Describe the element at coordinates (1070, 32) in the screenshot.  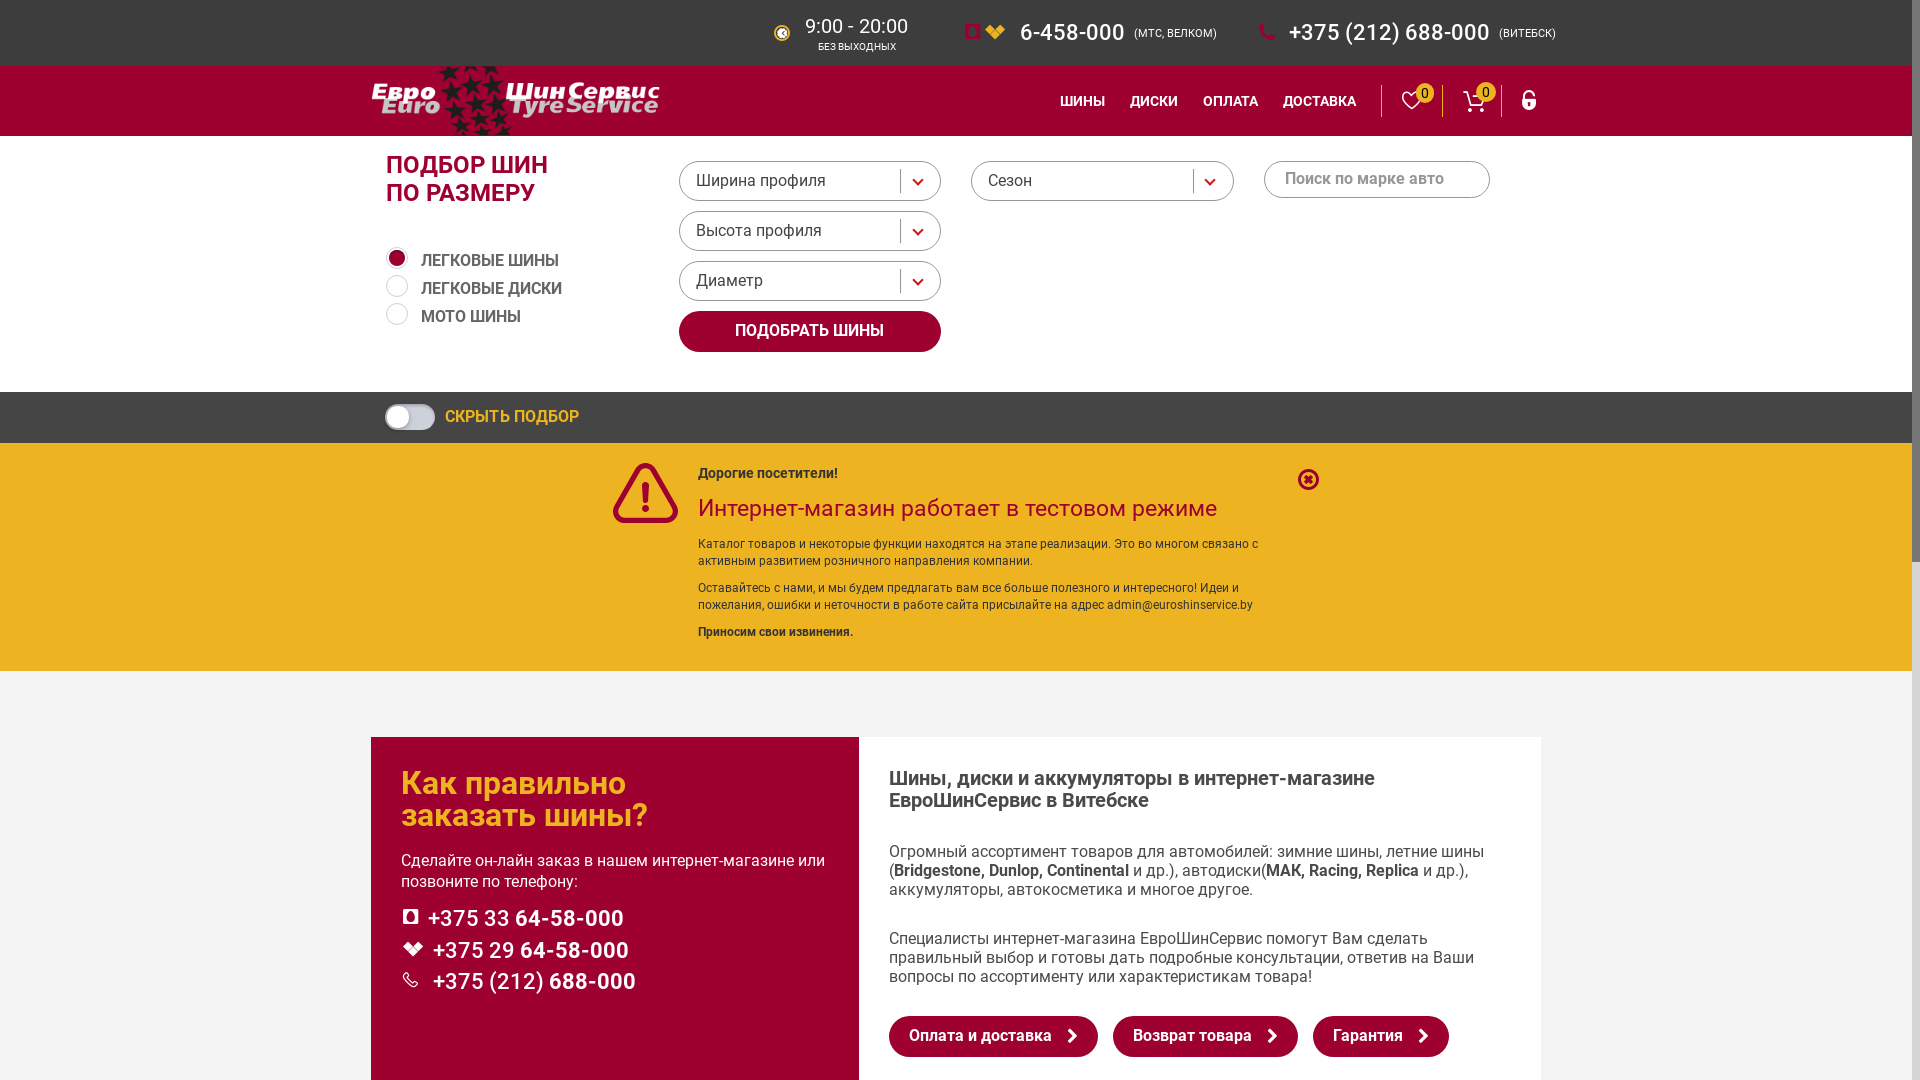
I see ` 6-458-000` at that location.